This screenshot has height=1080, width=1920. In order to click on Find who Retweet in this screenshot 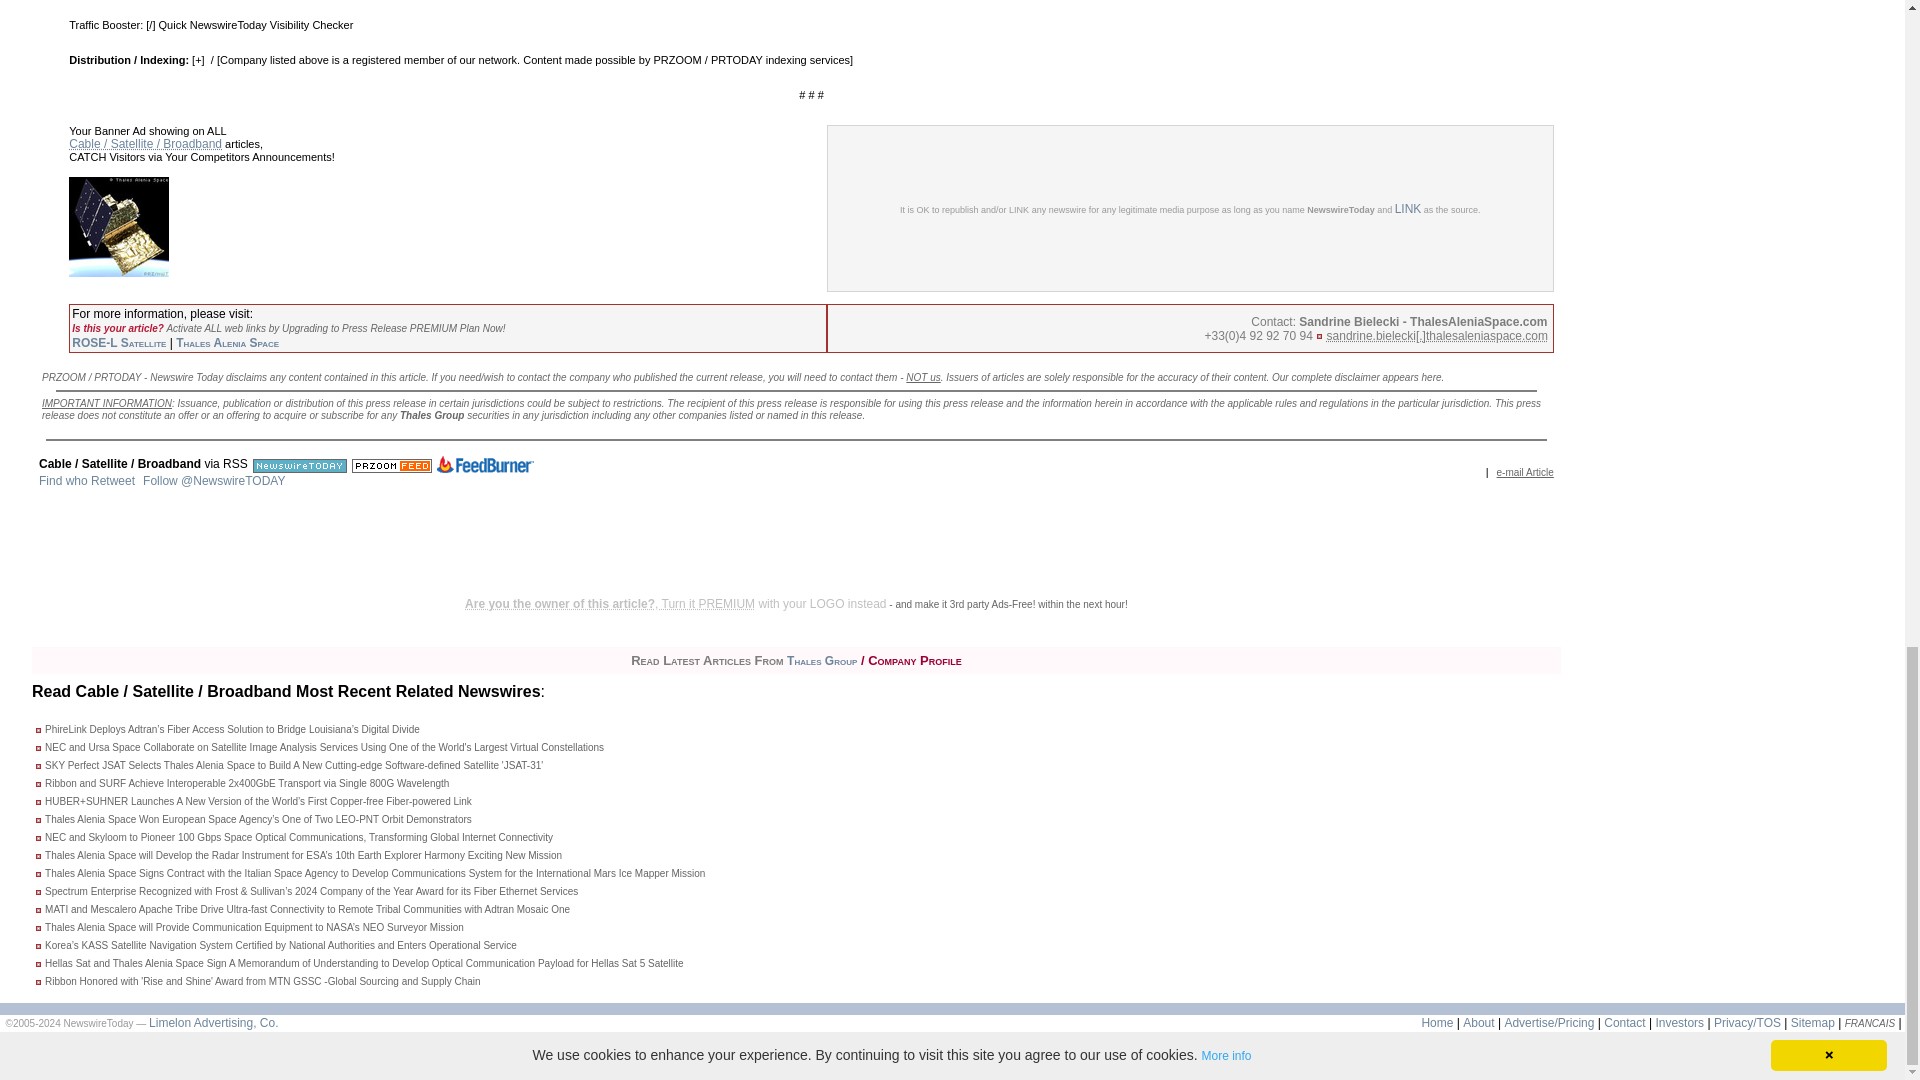, I will do `click(86, 481)`.